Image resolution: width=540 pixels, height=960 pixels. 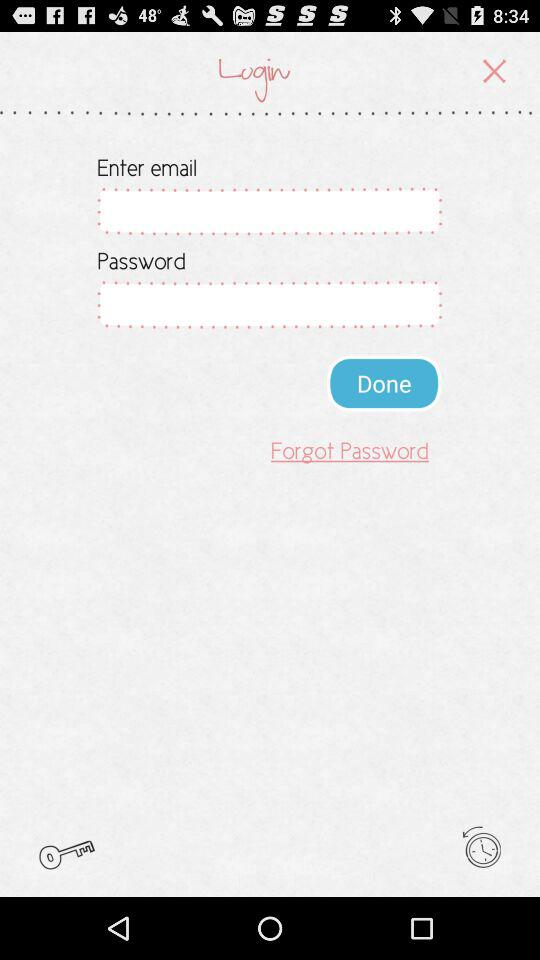 I want to click on tap icon below the done icon, so click(x=350, y=450).